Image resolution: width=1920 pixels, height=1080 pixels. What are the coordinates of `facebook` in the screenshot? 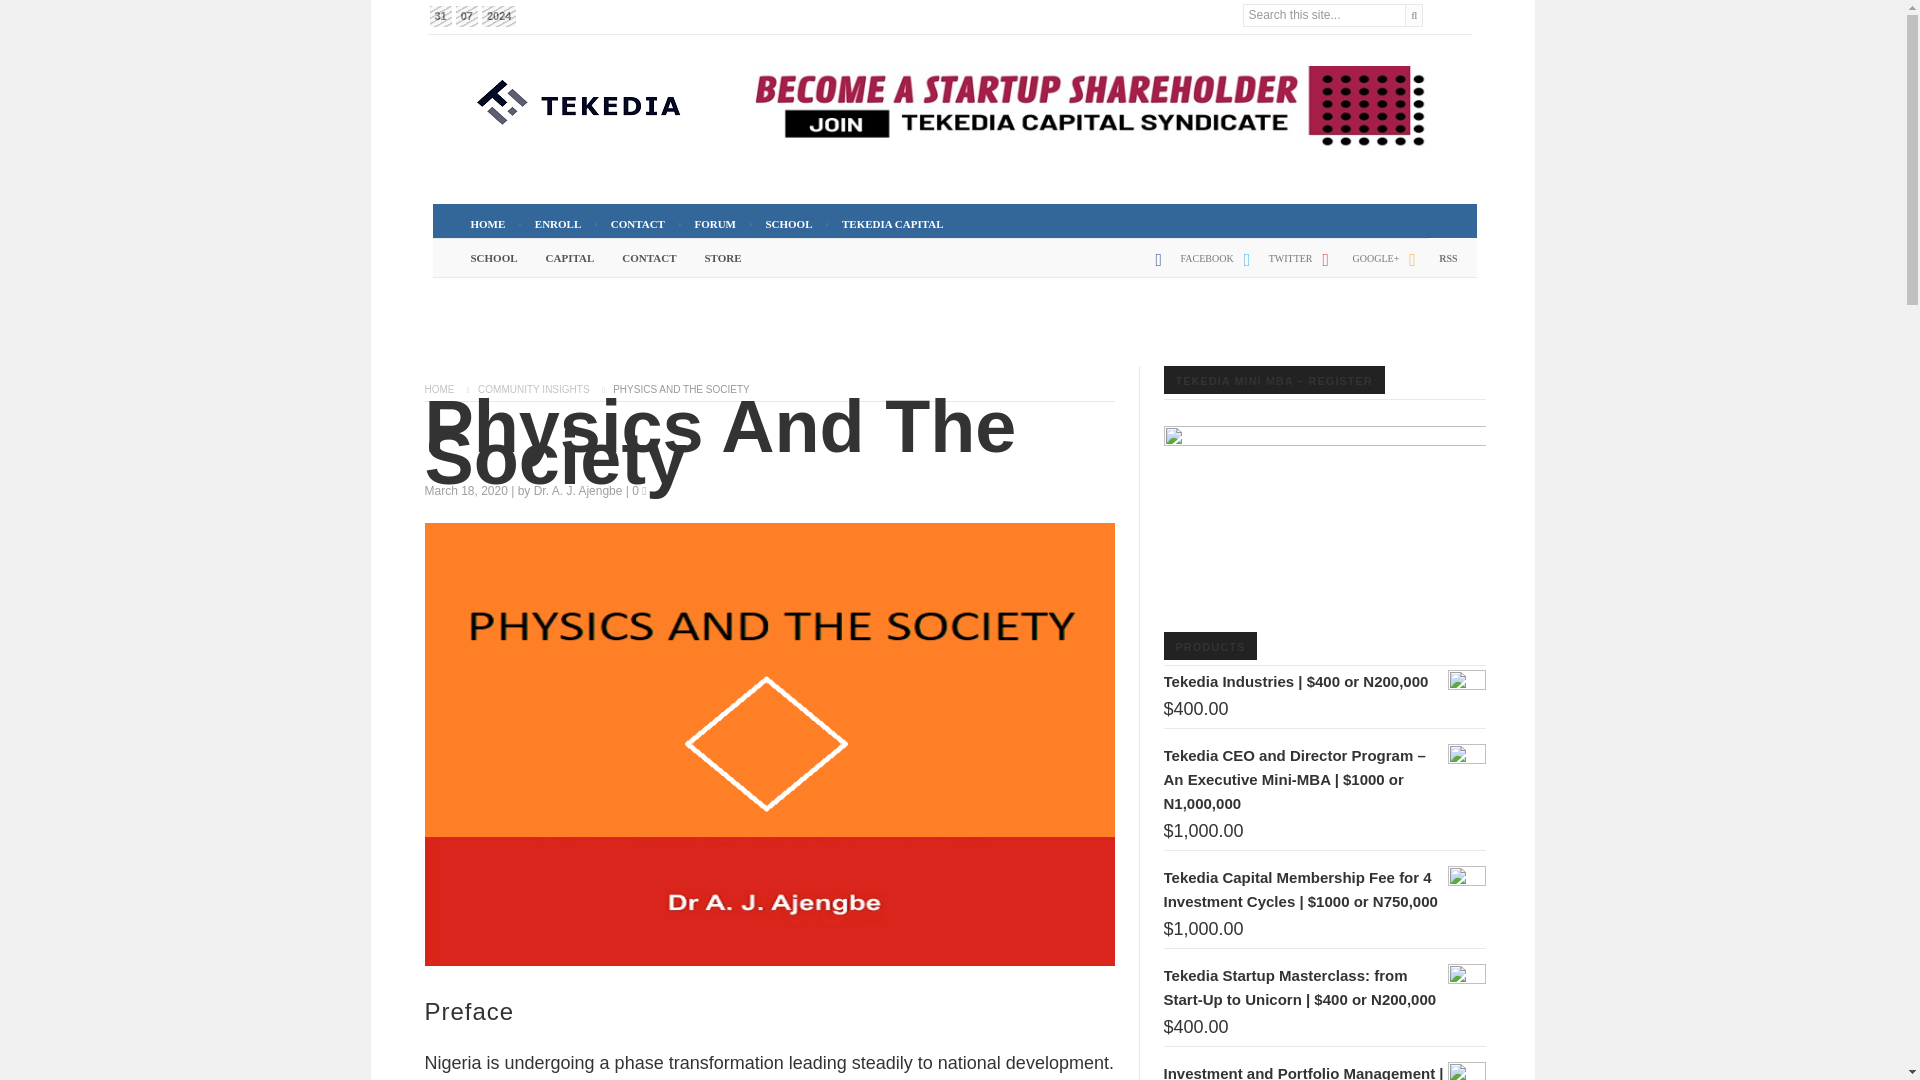 It's located at (1190, 266).